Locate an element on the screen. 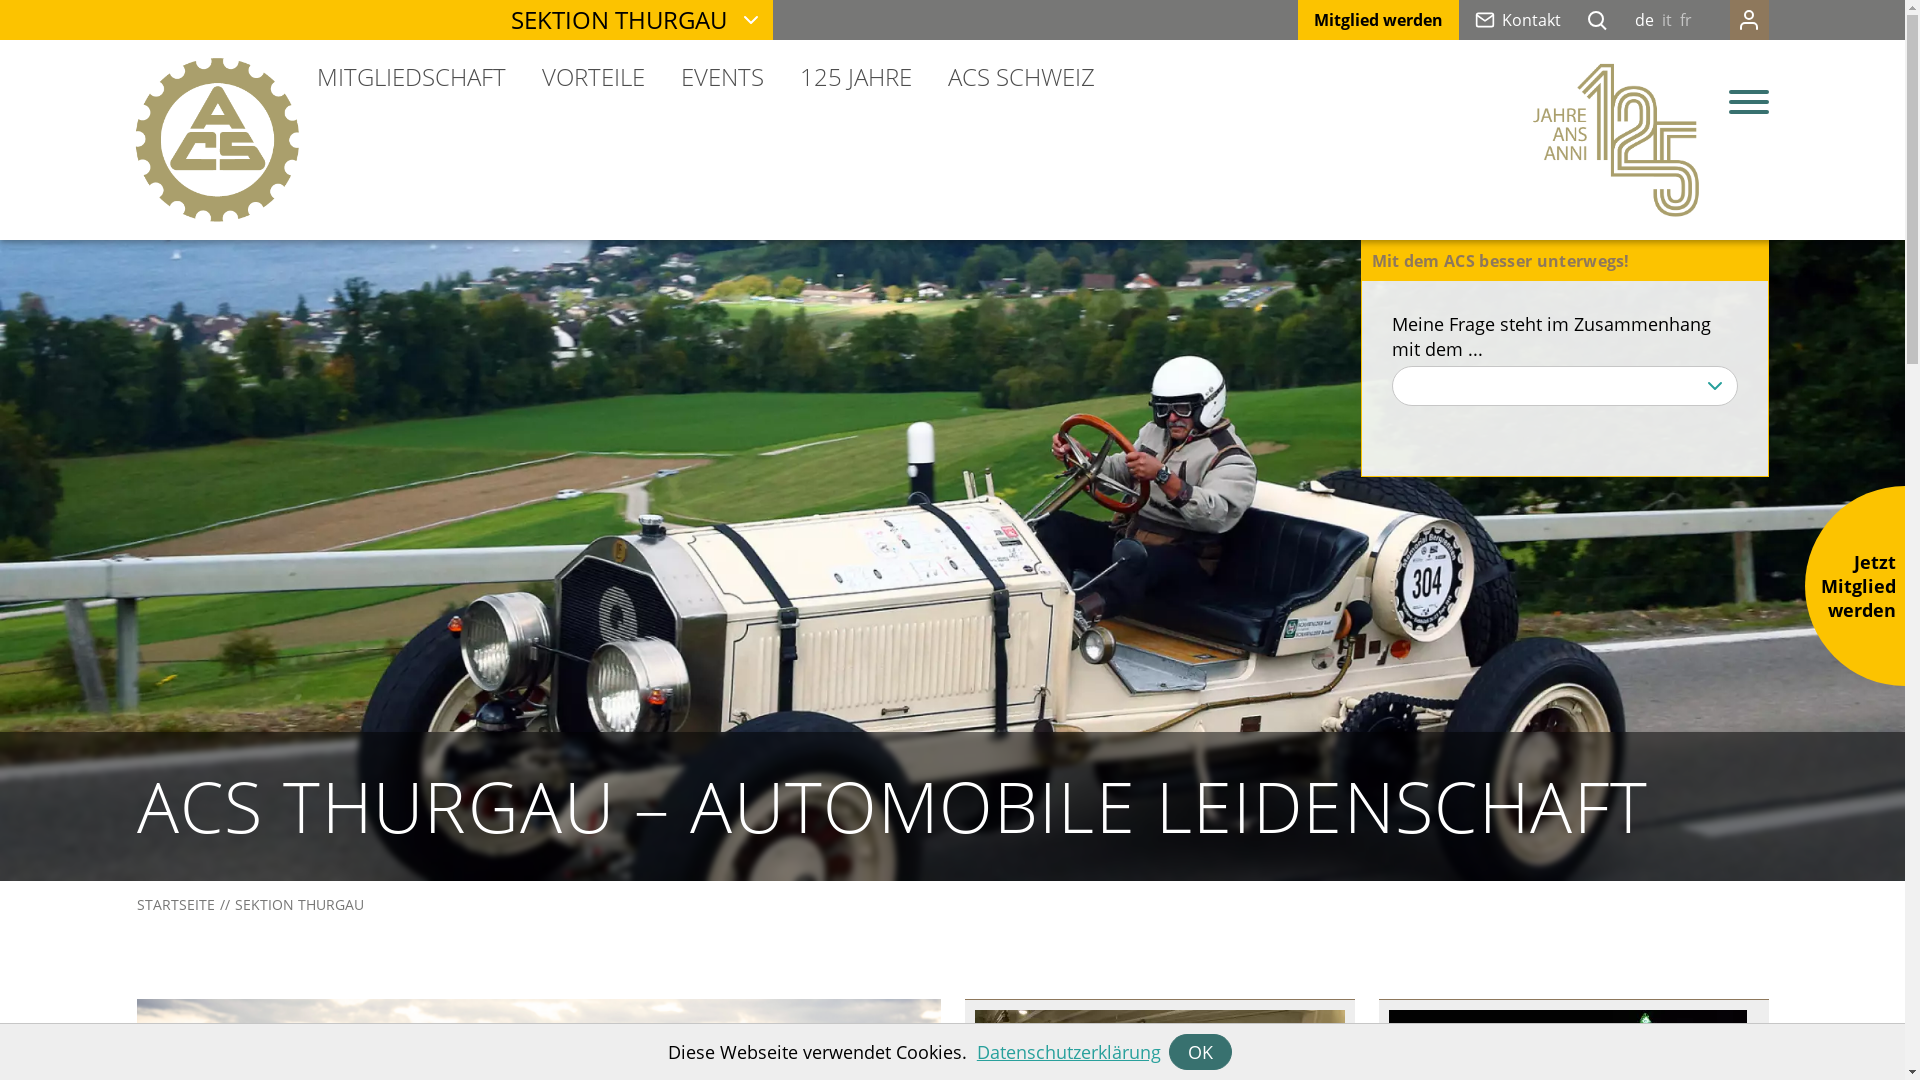 Image resolution: width=1920 pixels, height=1080 pixels. Mitglied werden is located at coordinates (1378, 20).